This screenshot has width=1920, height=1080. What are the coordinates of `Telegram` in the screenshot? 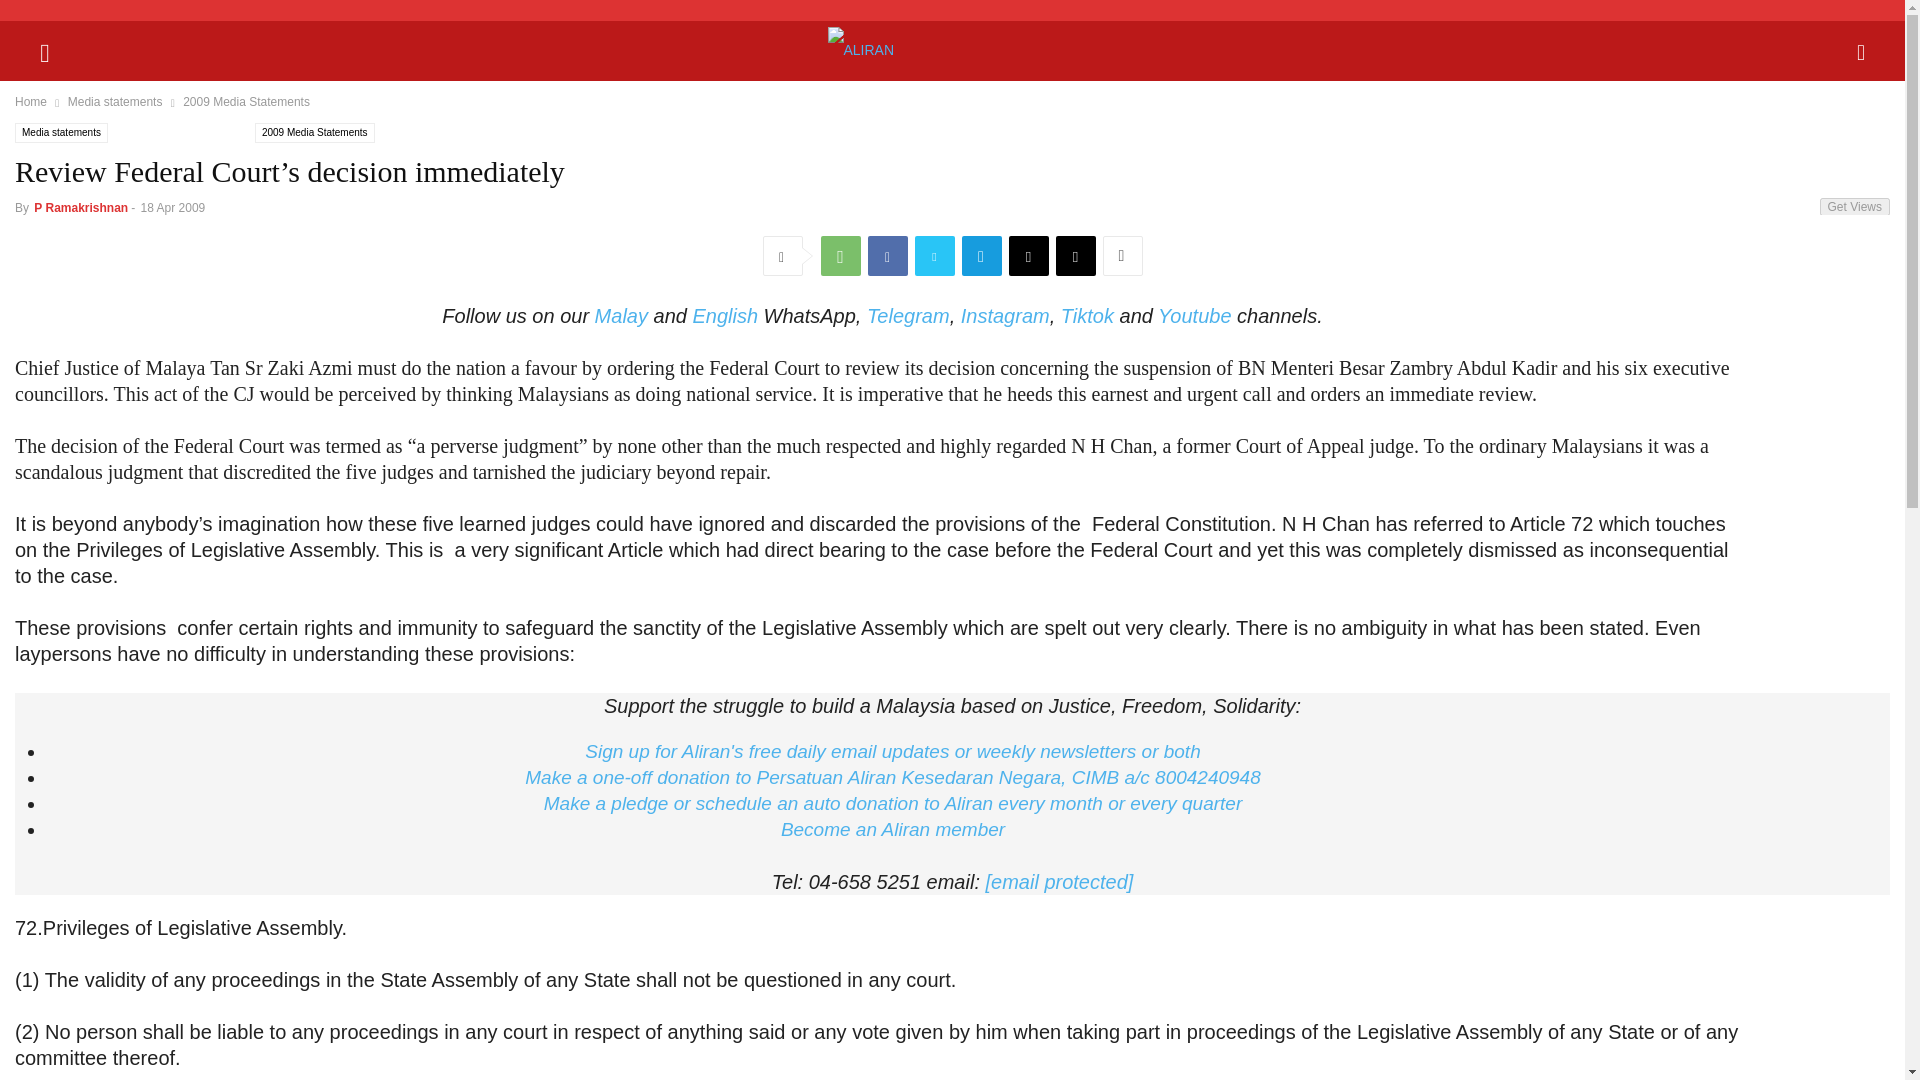 It's located at (982, 256).